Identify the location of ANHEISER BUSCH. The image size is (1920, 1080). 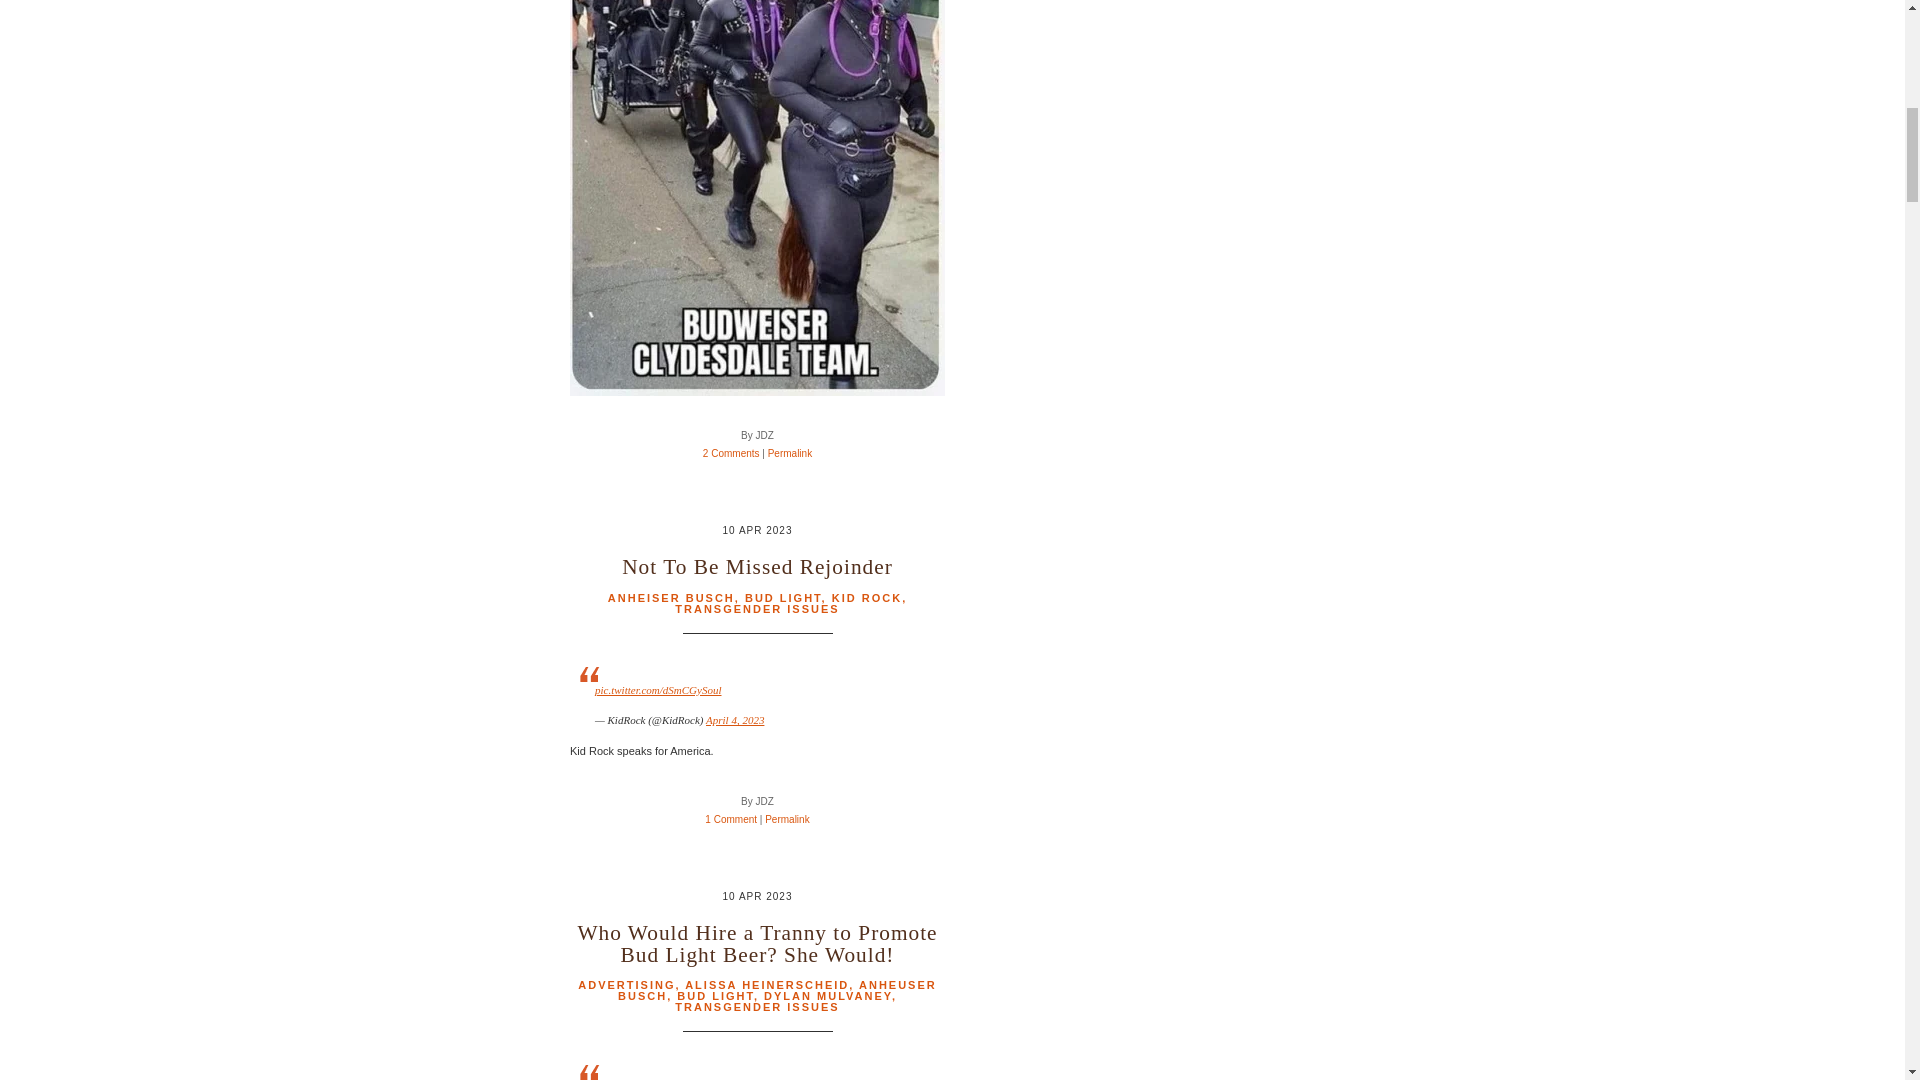
(672, 597).